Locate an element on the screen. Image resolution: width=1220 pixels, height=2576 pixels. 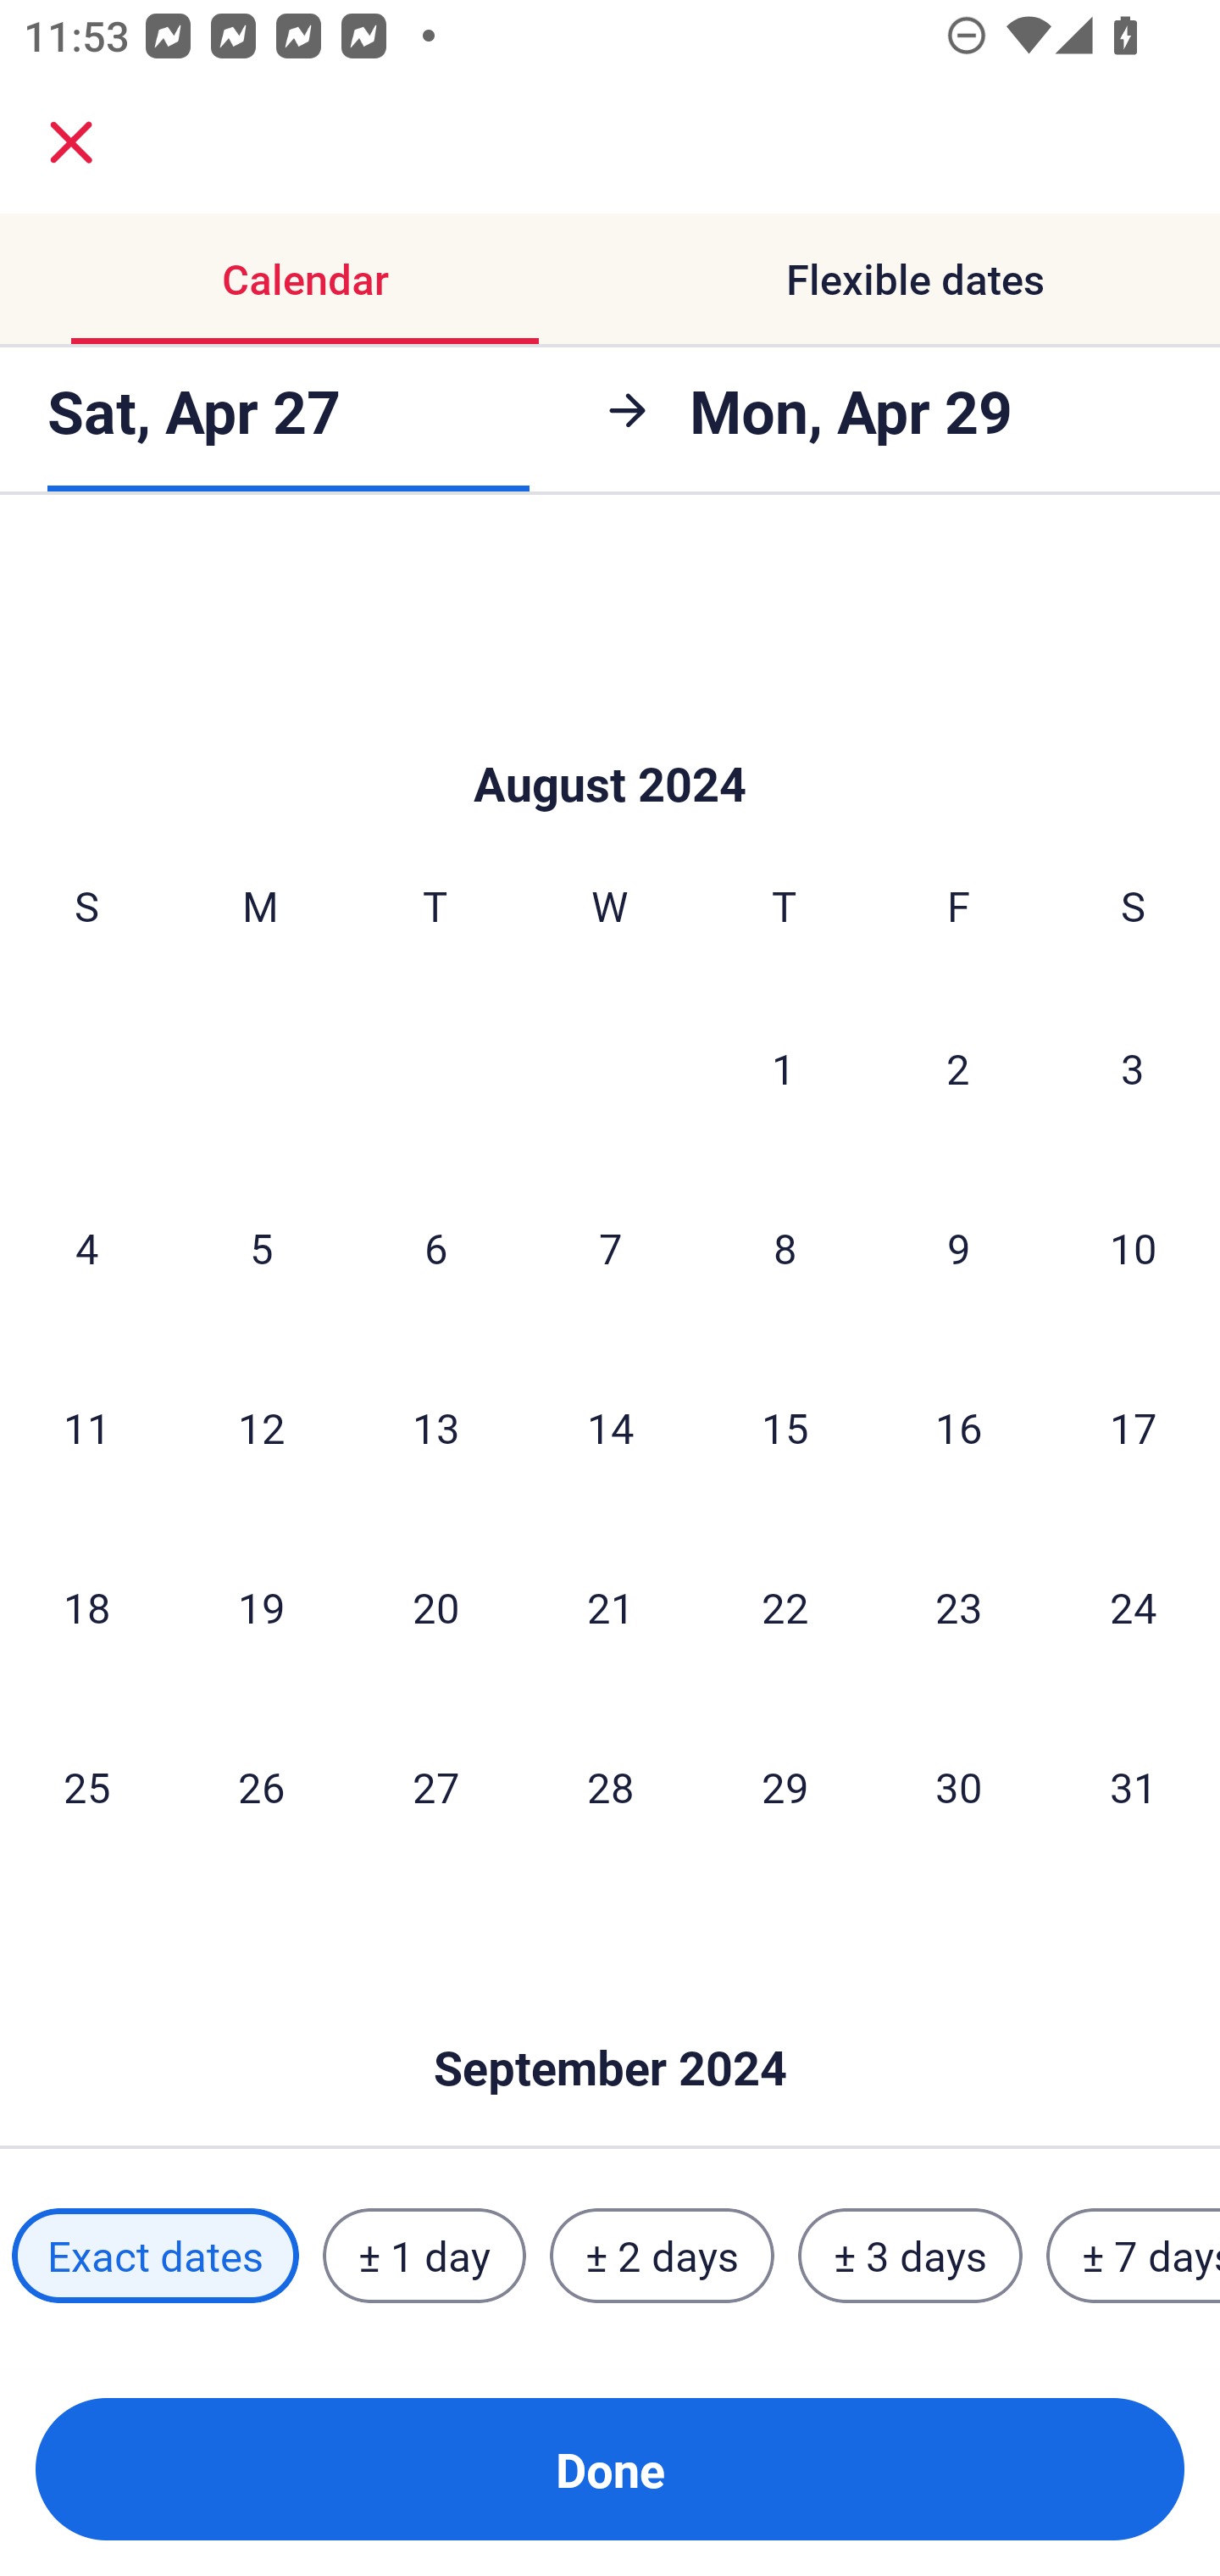
8 Thursday, August 8, 2024 is located at coordinates (785, 1247).